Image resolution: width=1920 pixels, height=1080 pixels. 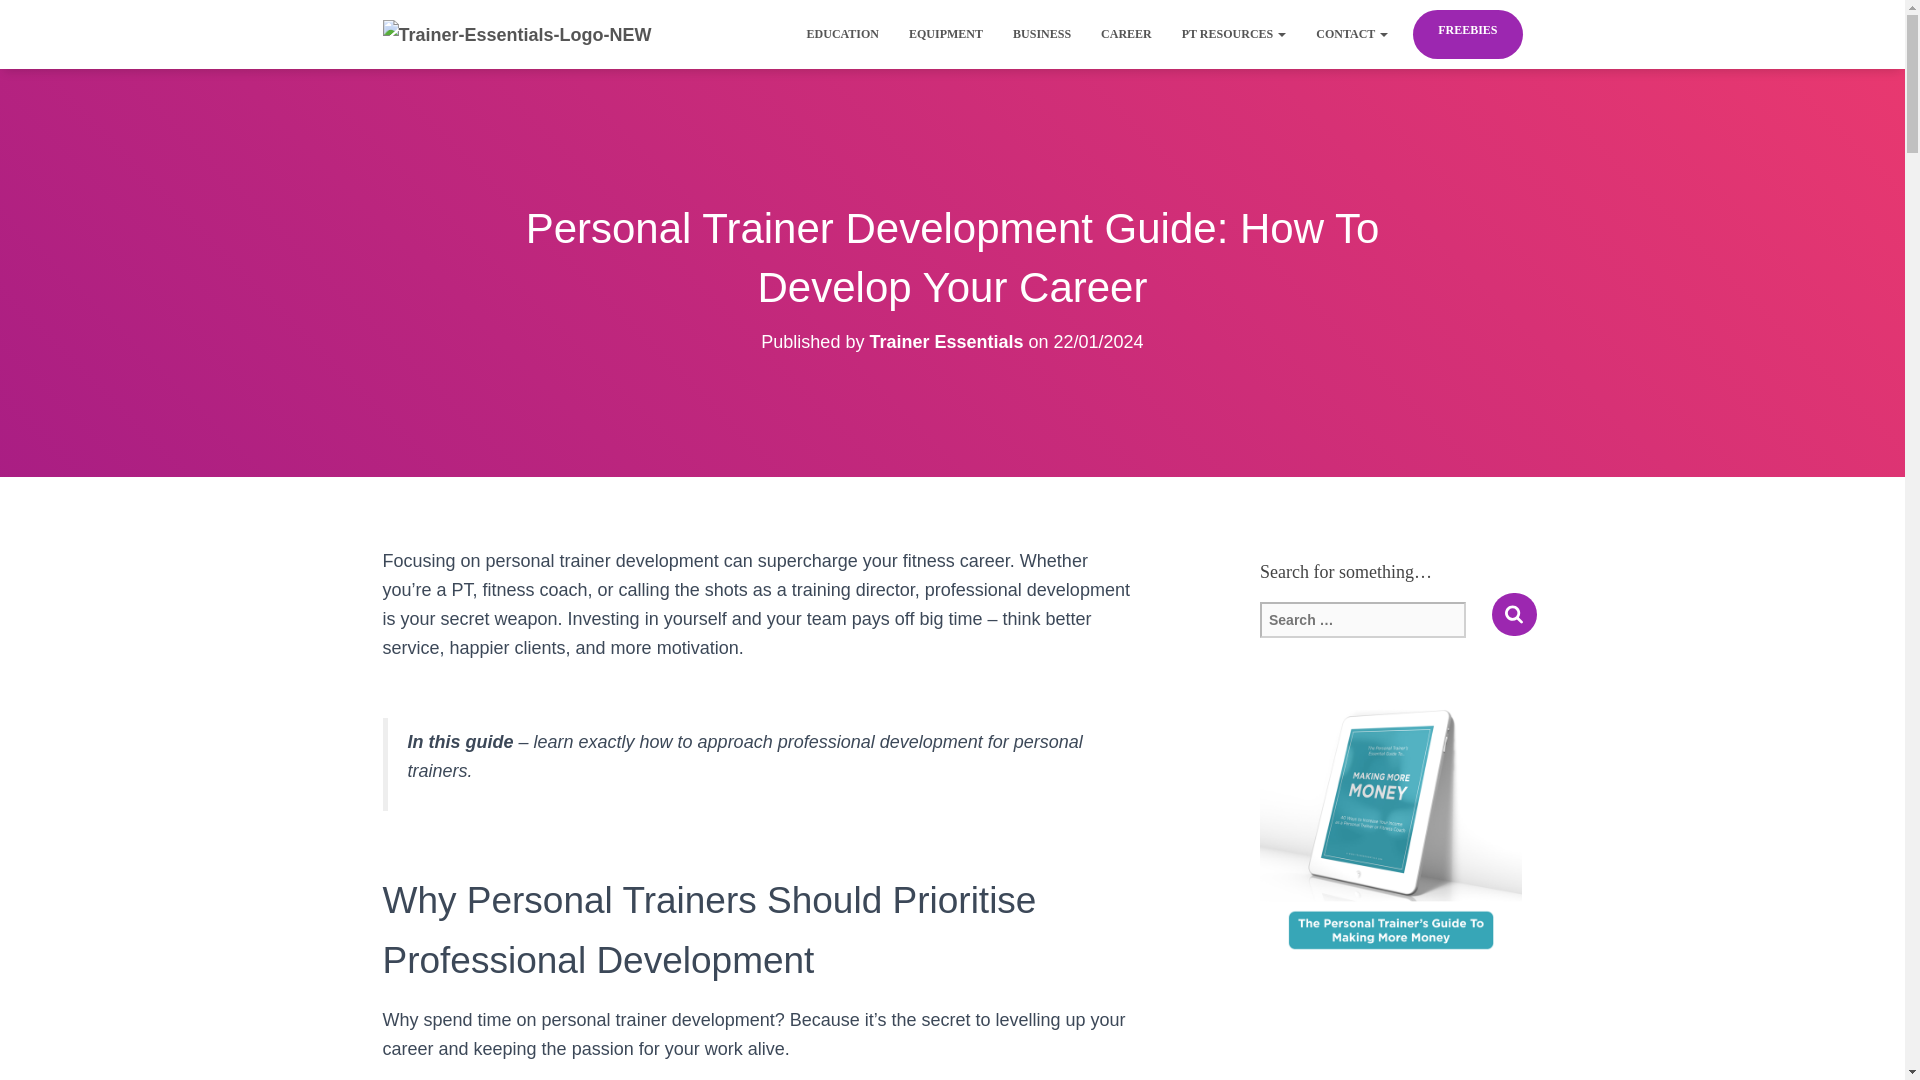 What do you see at coordinates (946, 34) in the screenshot?
I see `Equipment` at bounding box center [946, 34].